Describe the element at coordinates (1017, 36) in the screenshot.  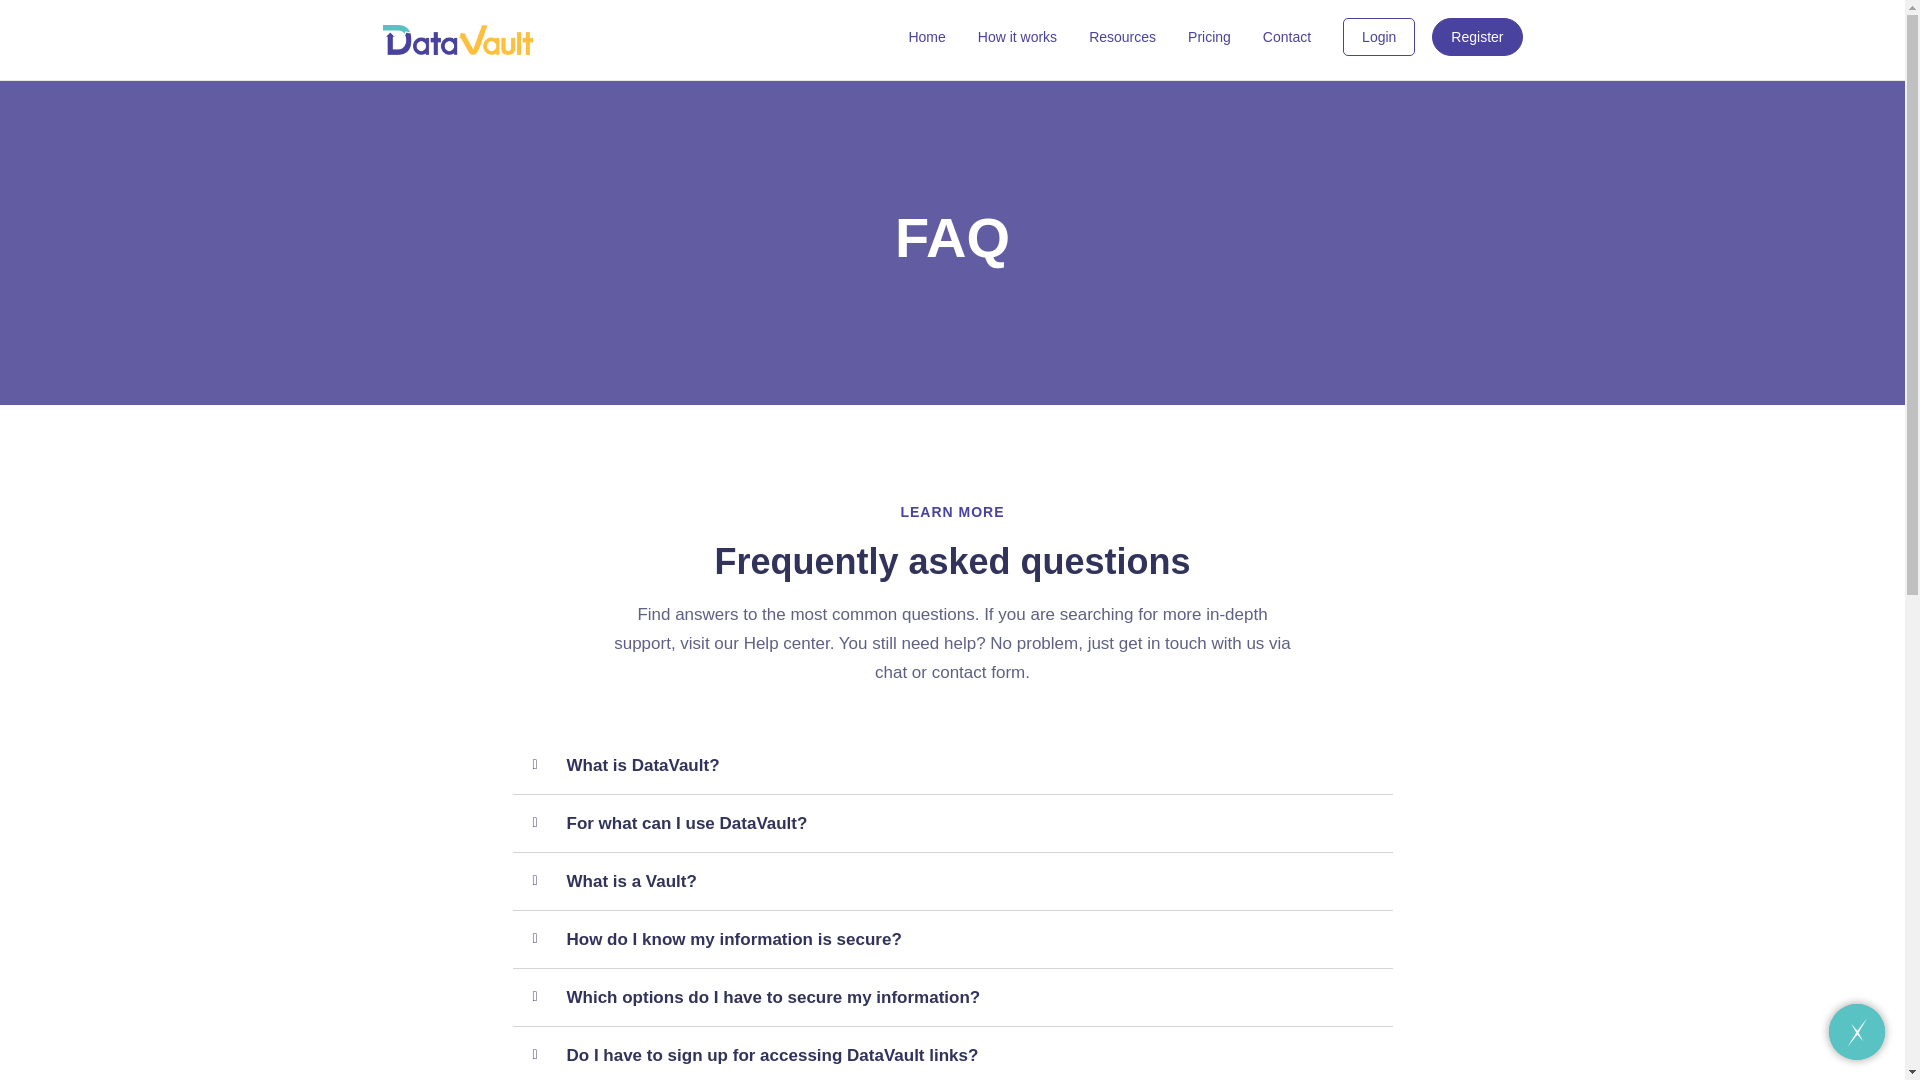
I see `How it works` at that location.